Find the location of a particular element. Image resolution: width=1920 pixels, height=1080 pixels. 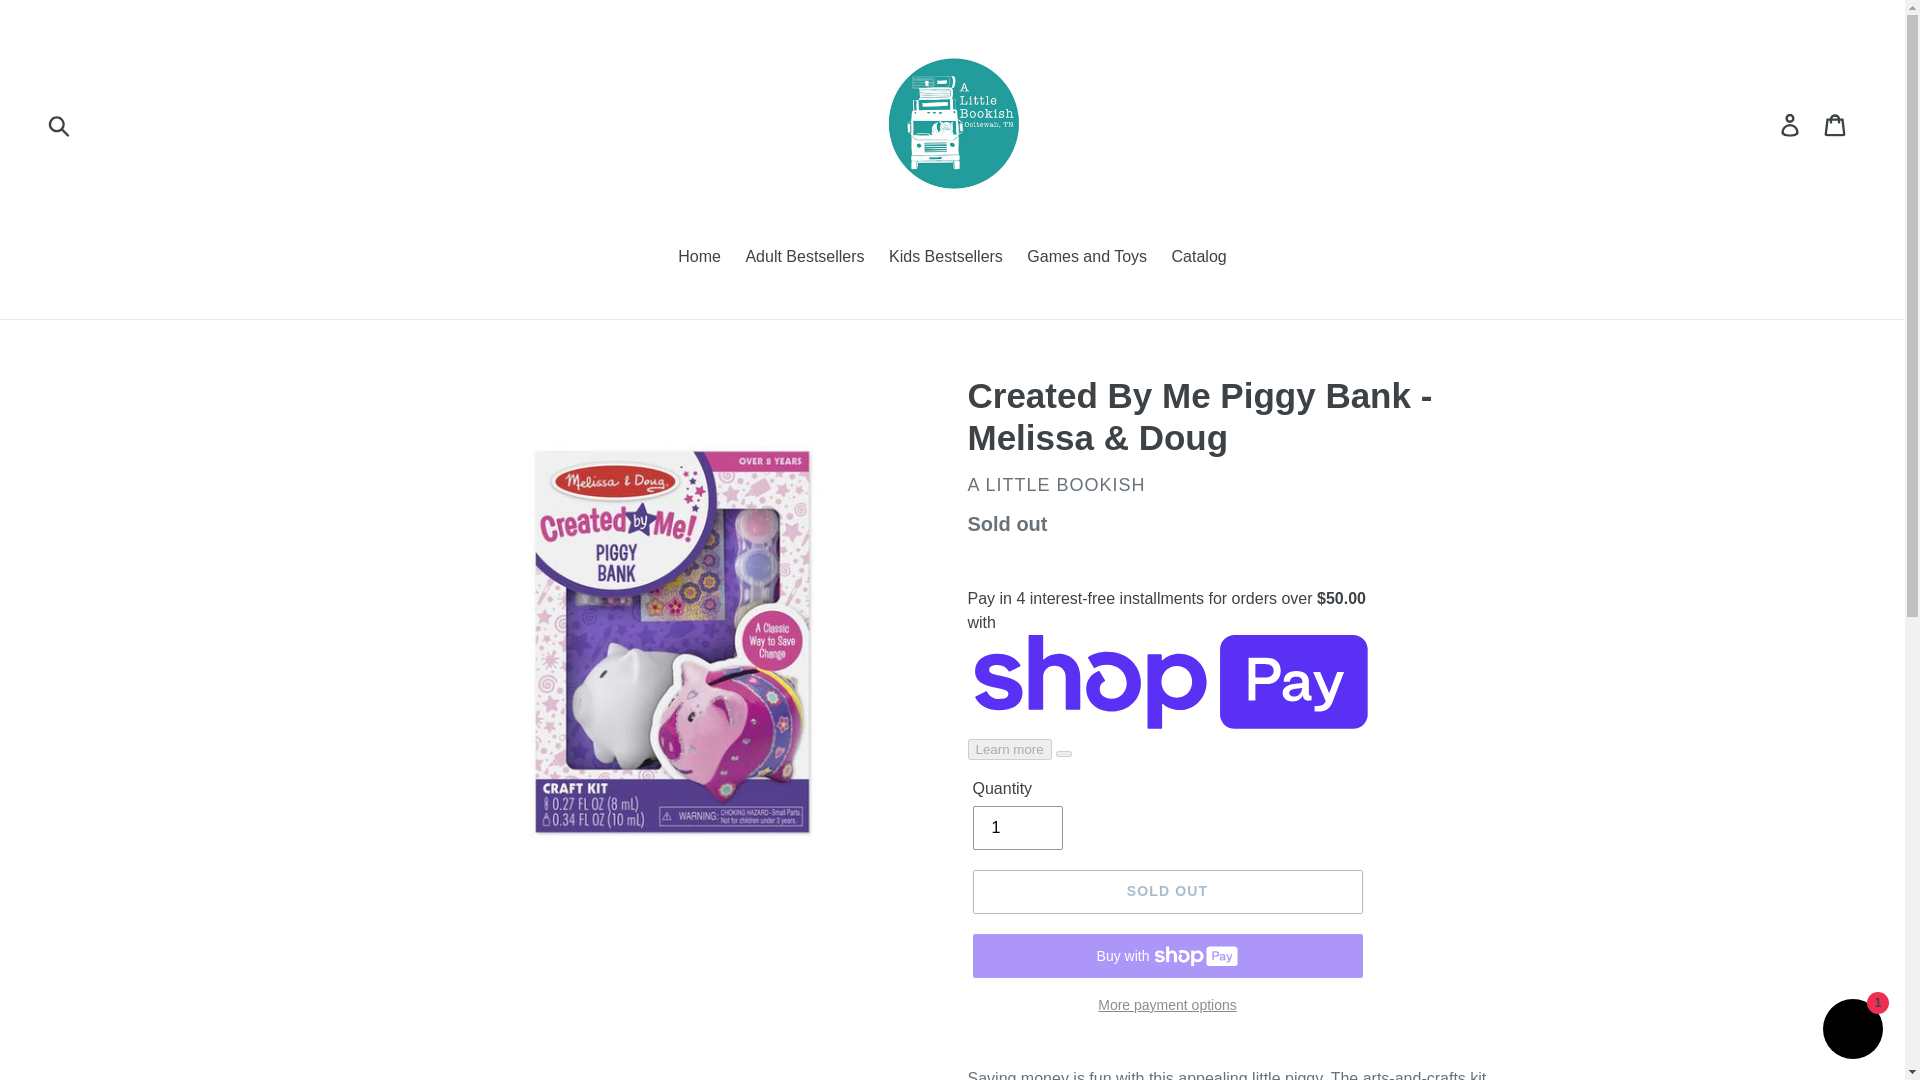

More payment options is located at coordinates (1166, 1005).